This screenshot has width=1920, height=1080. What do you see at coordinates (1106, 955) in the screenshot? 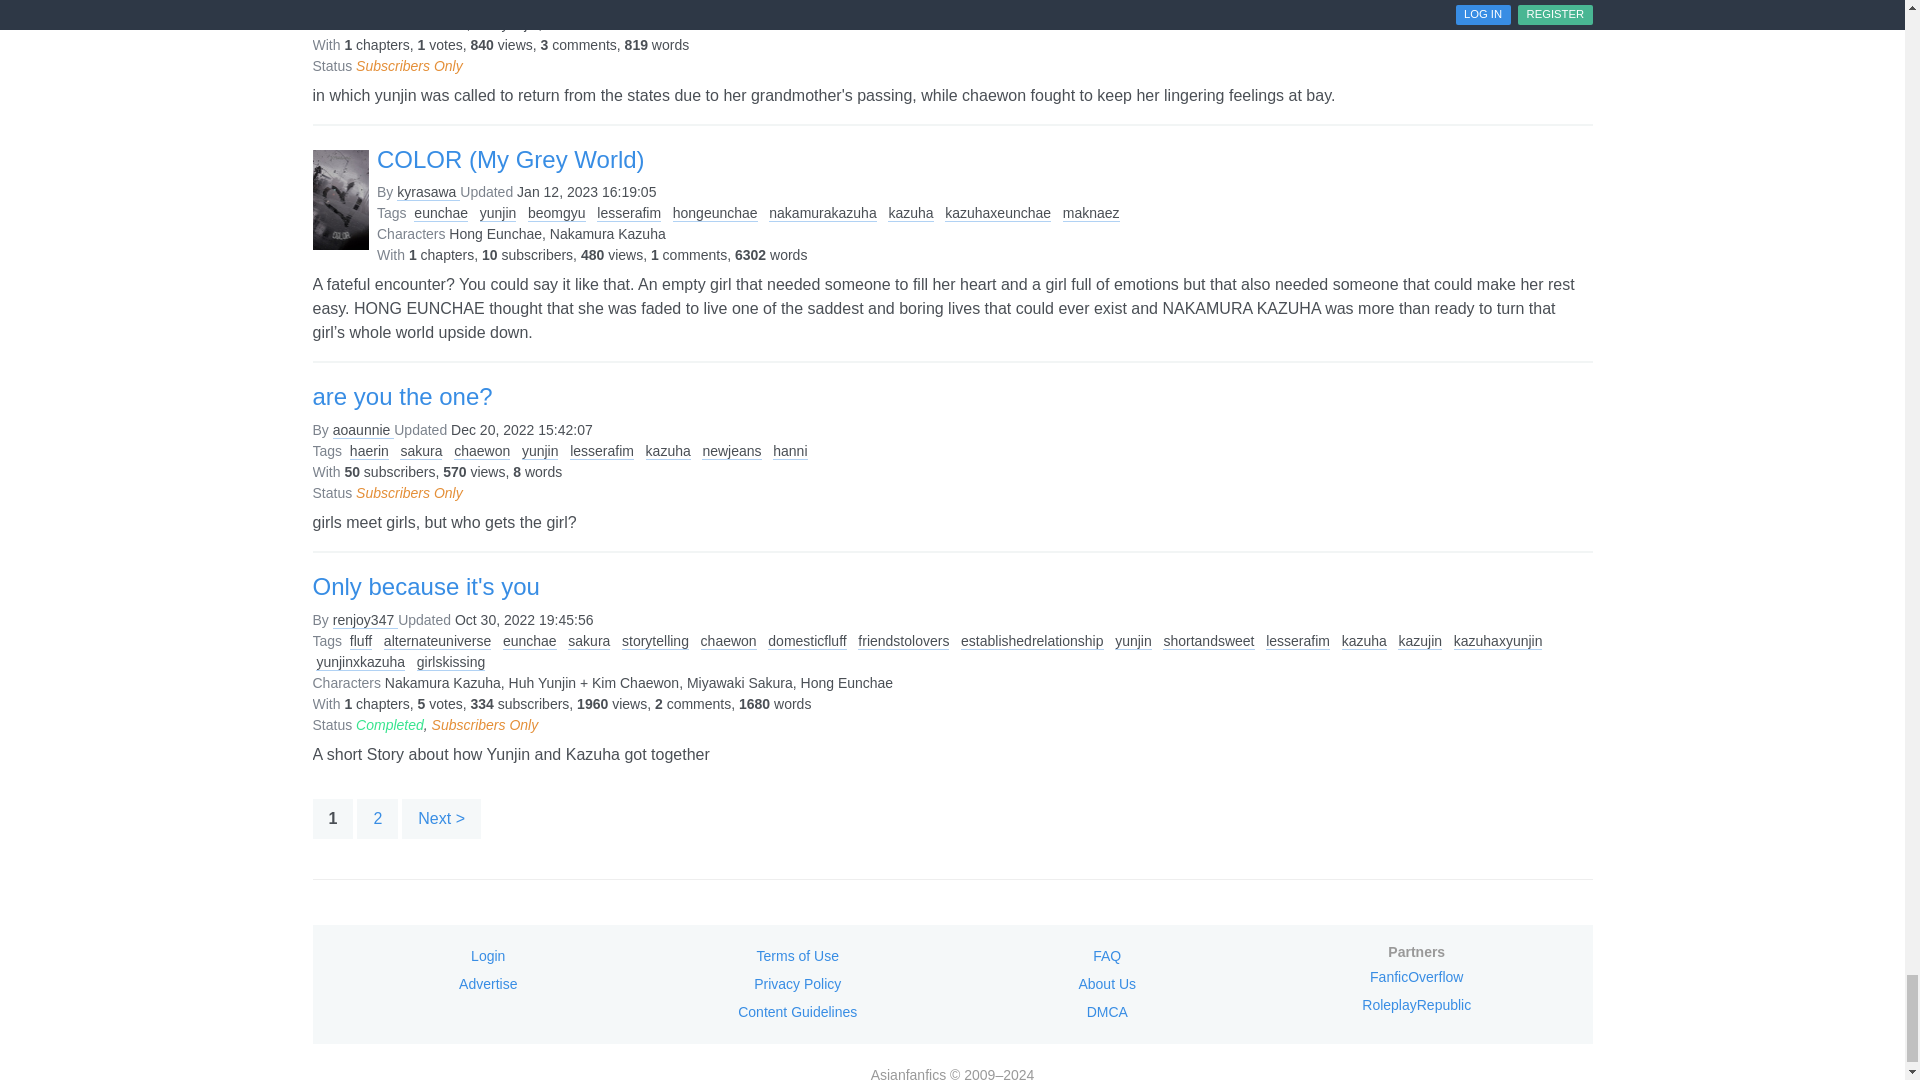
I see `FAQ` at bounding box center [1106, 955].